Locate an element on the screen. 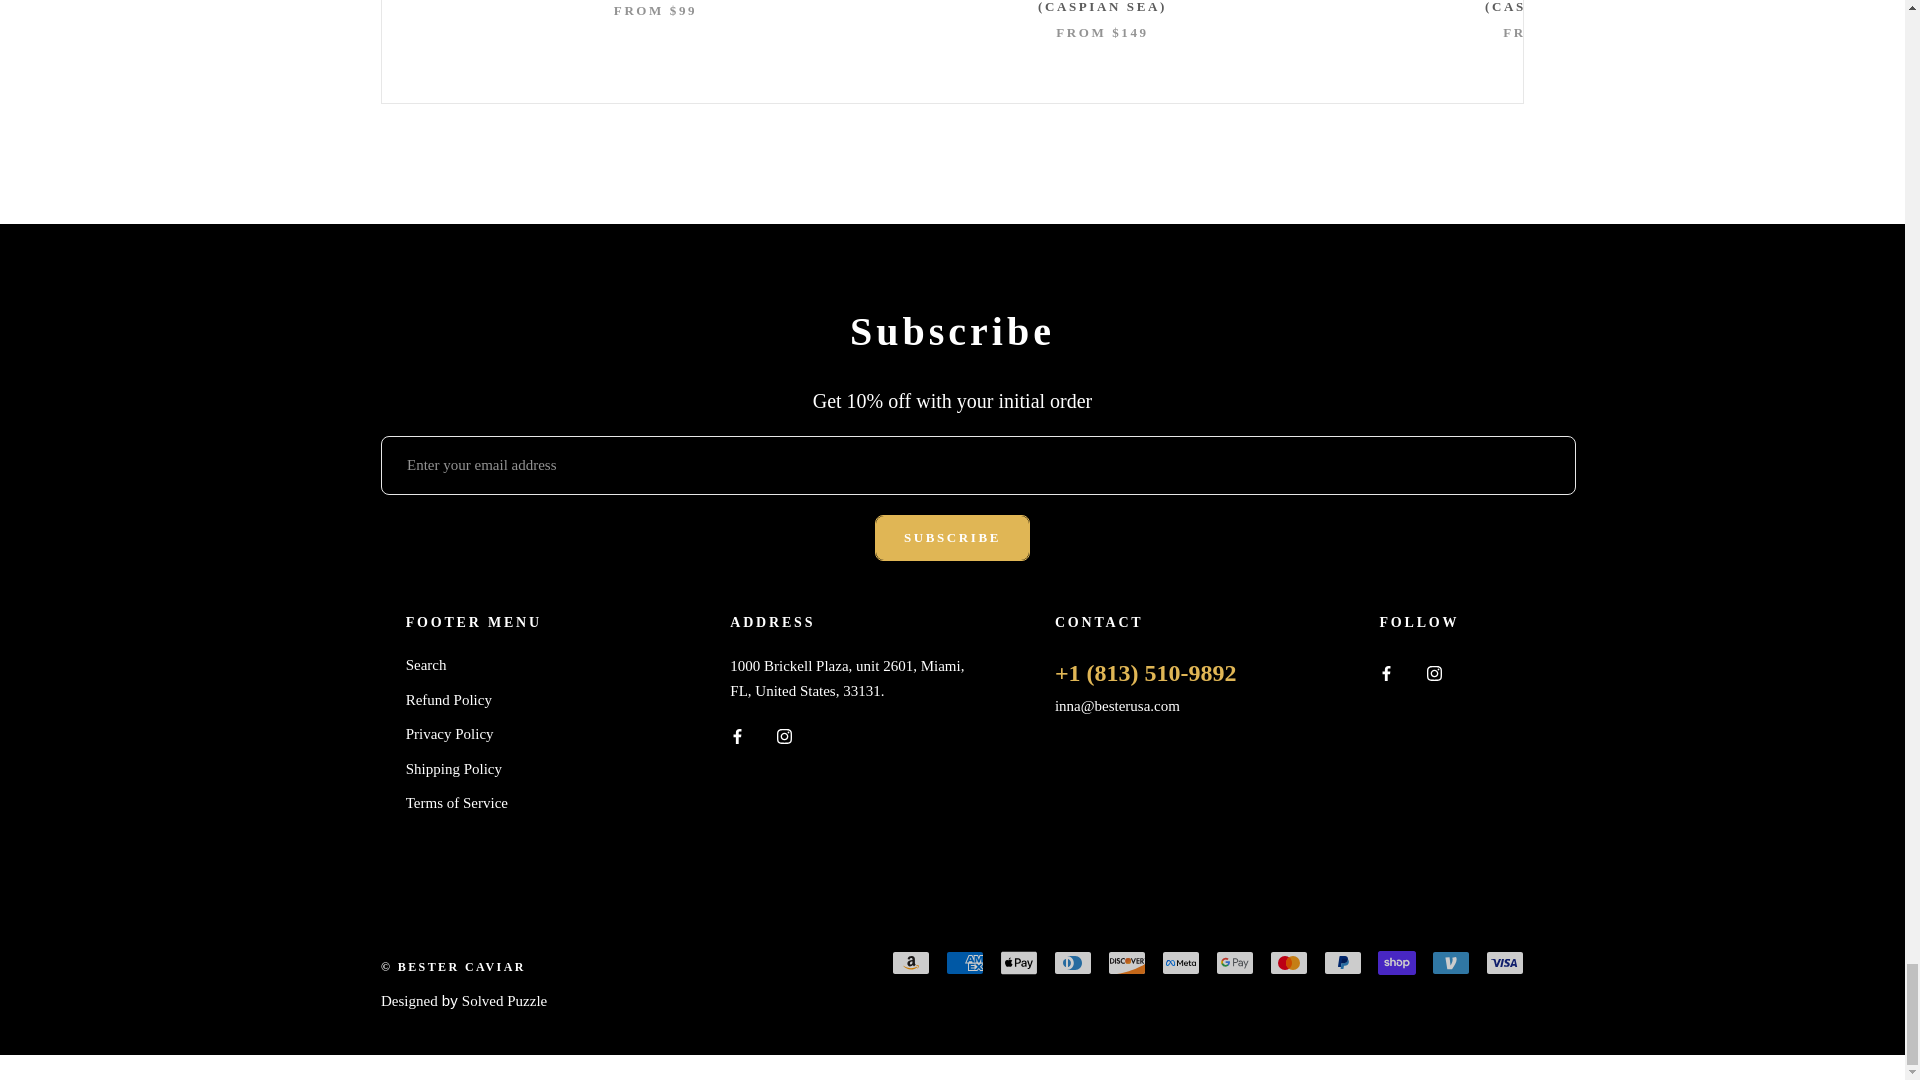 The height and width of the screenshot is (1080, 1920). Meta Pay is located at coordinates (1180, 963).